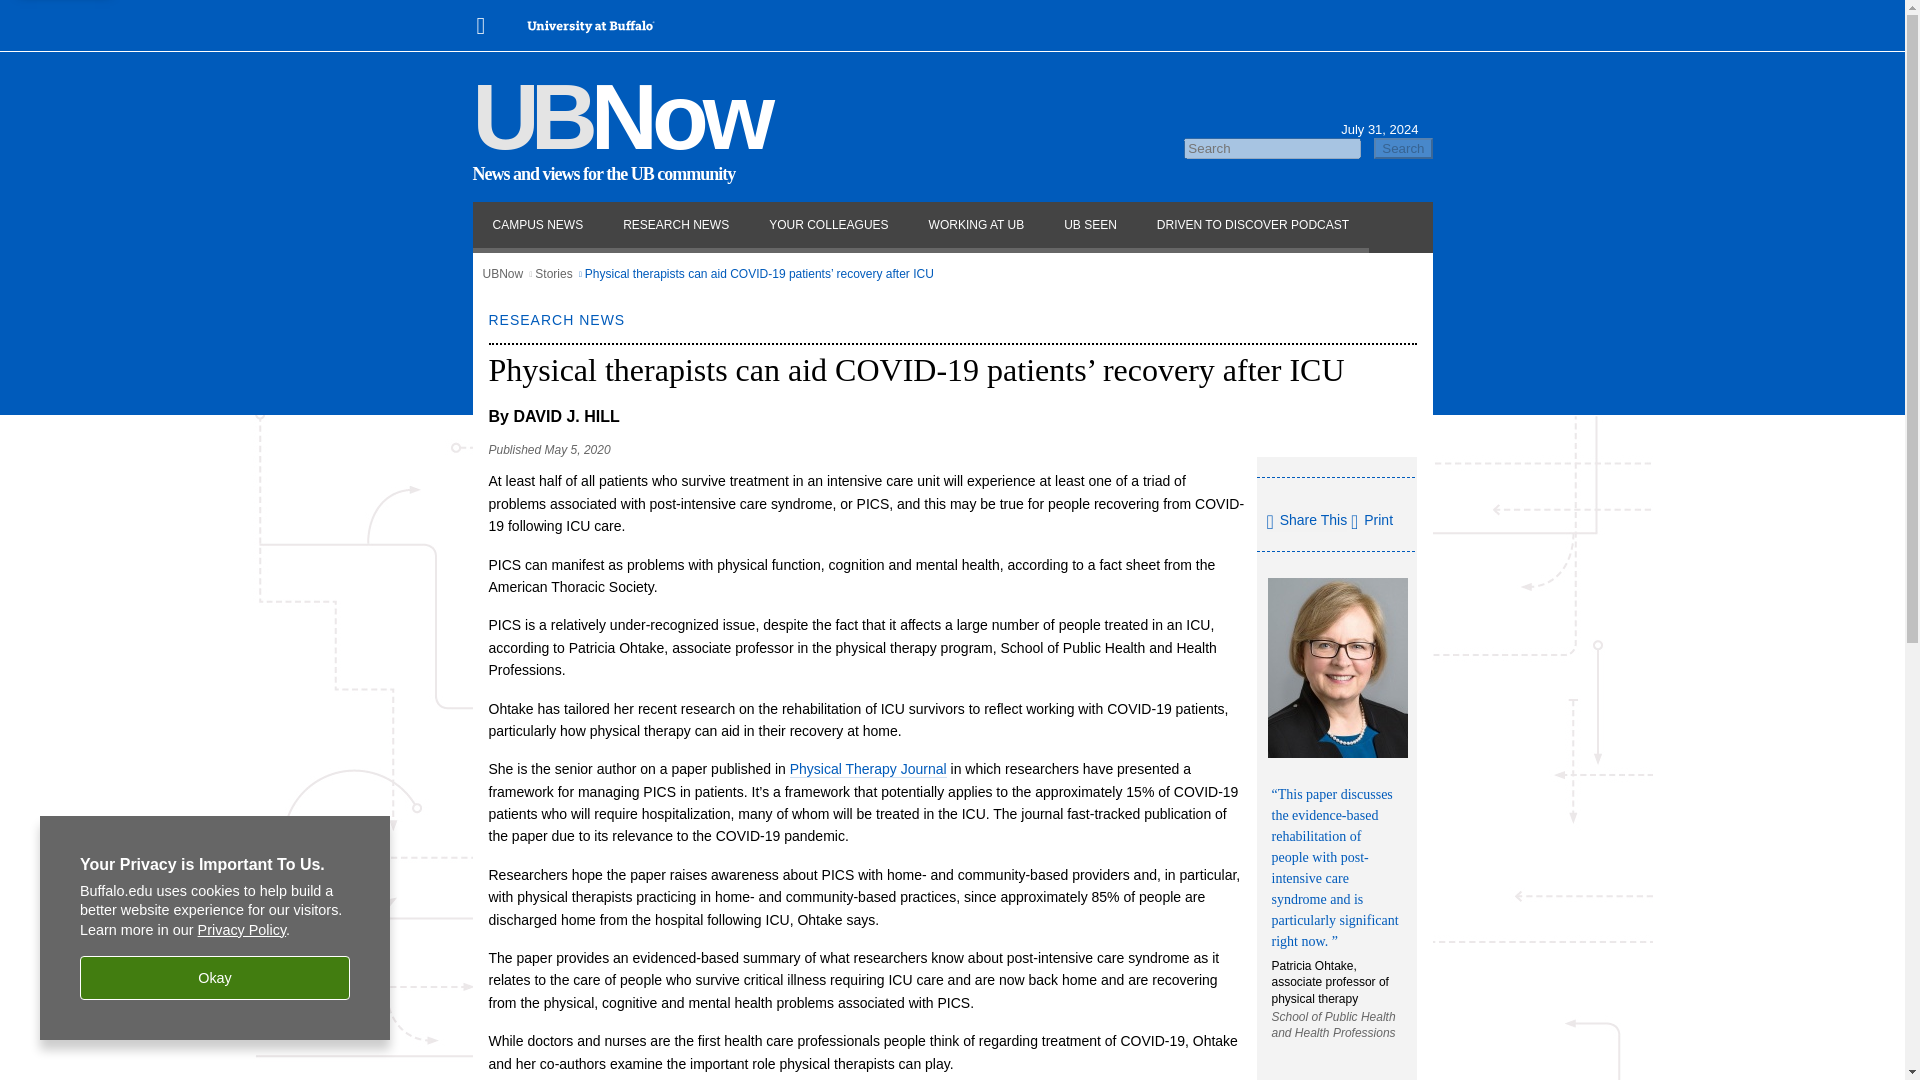 Image resolution: width=1920 pixels, height=1080 pixels. I want to click on Search, so click(1403, 148).